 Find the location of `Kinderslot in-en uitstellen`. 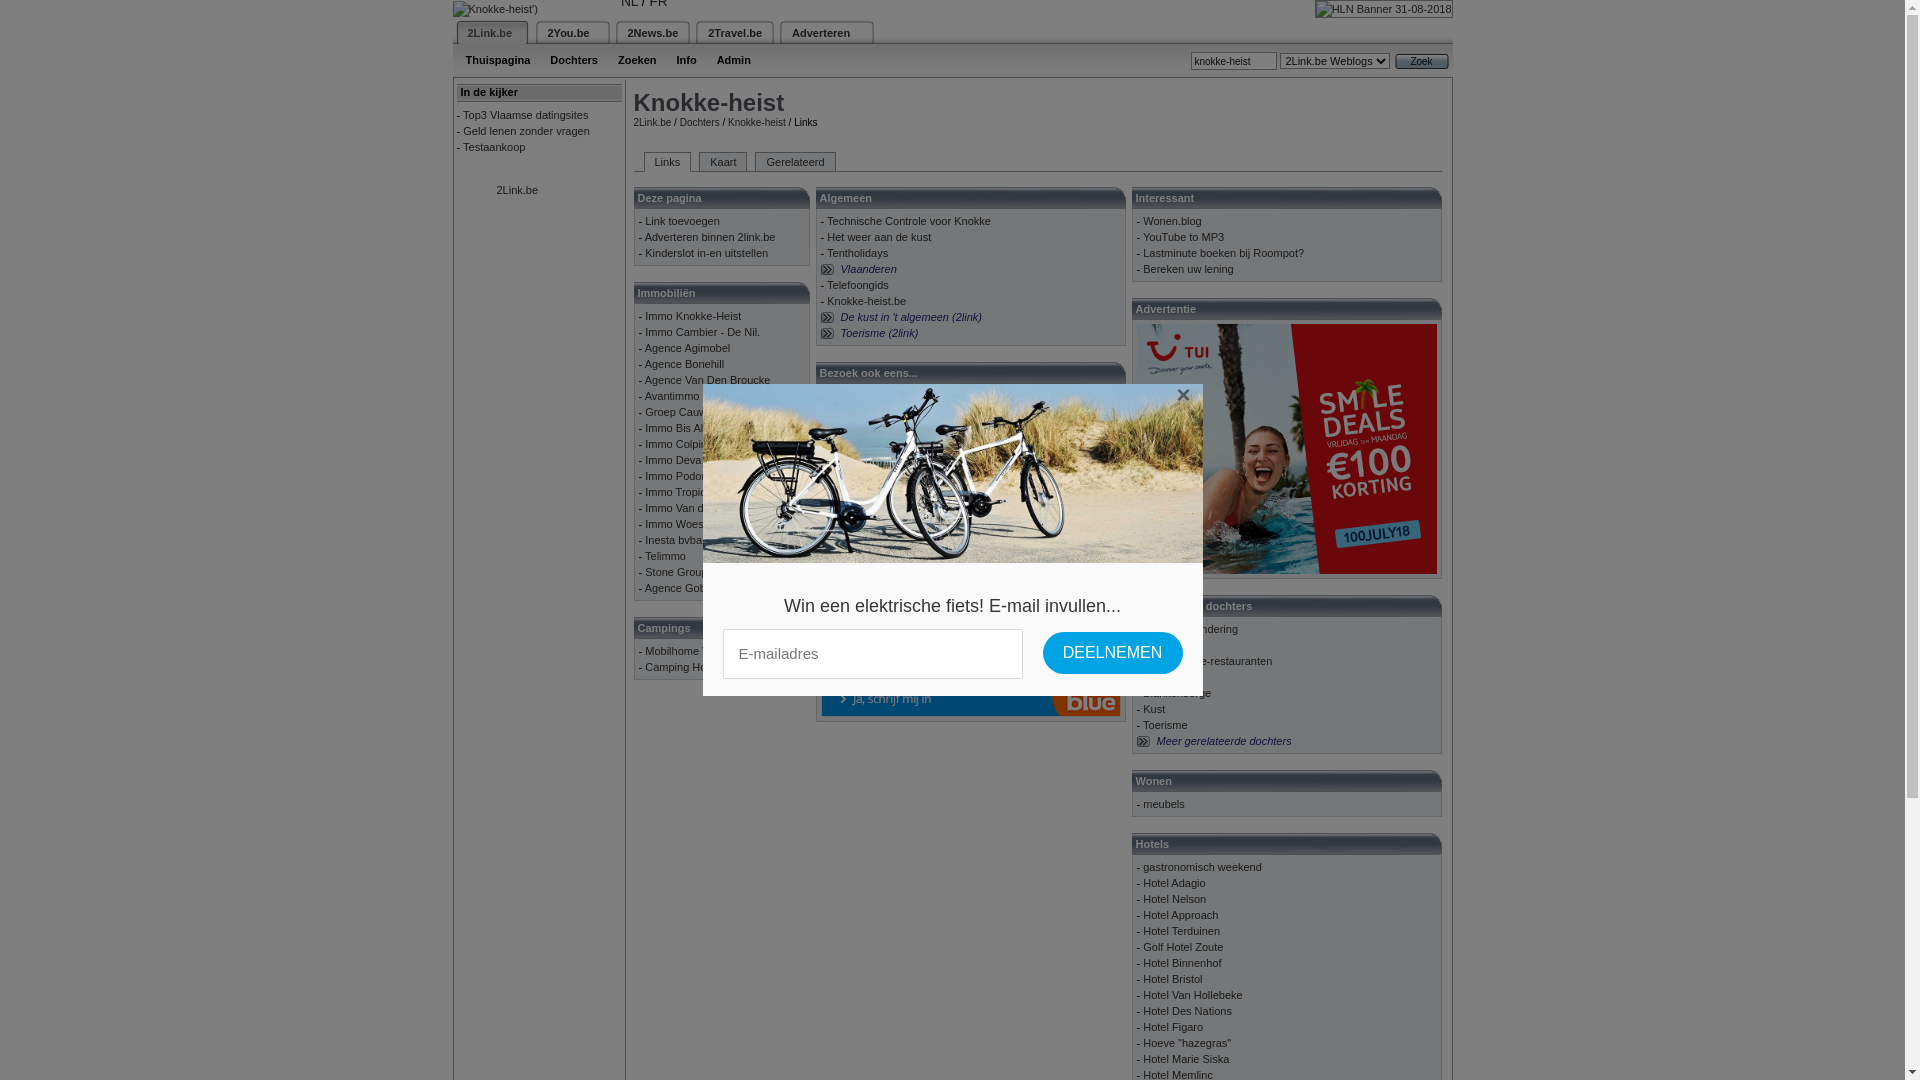

Kinderslot in-en uitstellen is located at coordinates (706, 253).